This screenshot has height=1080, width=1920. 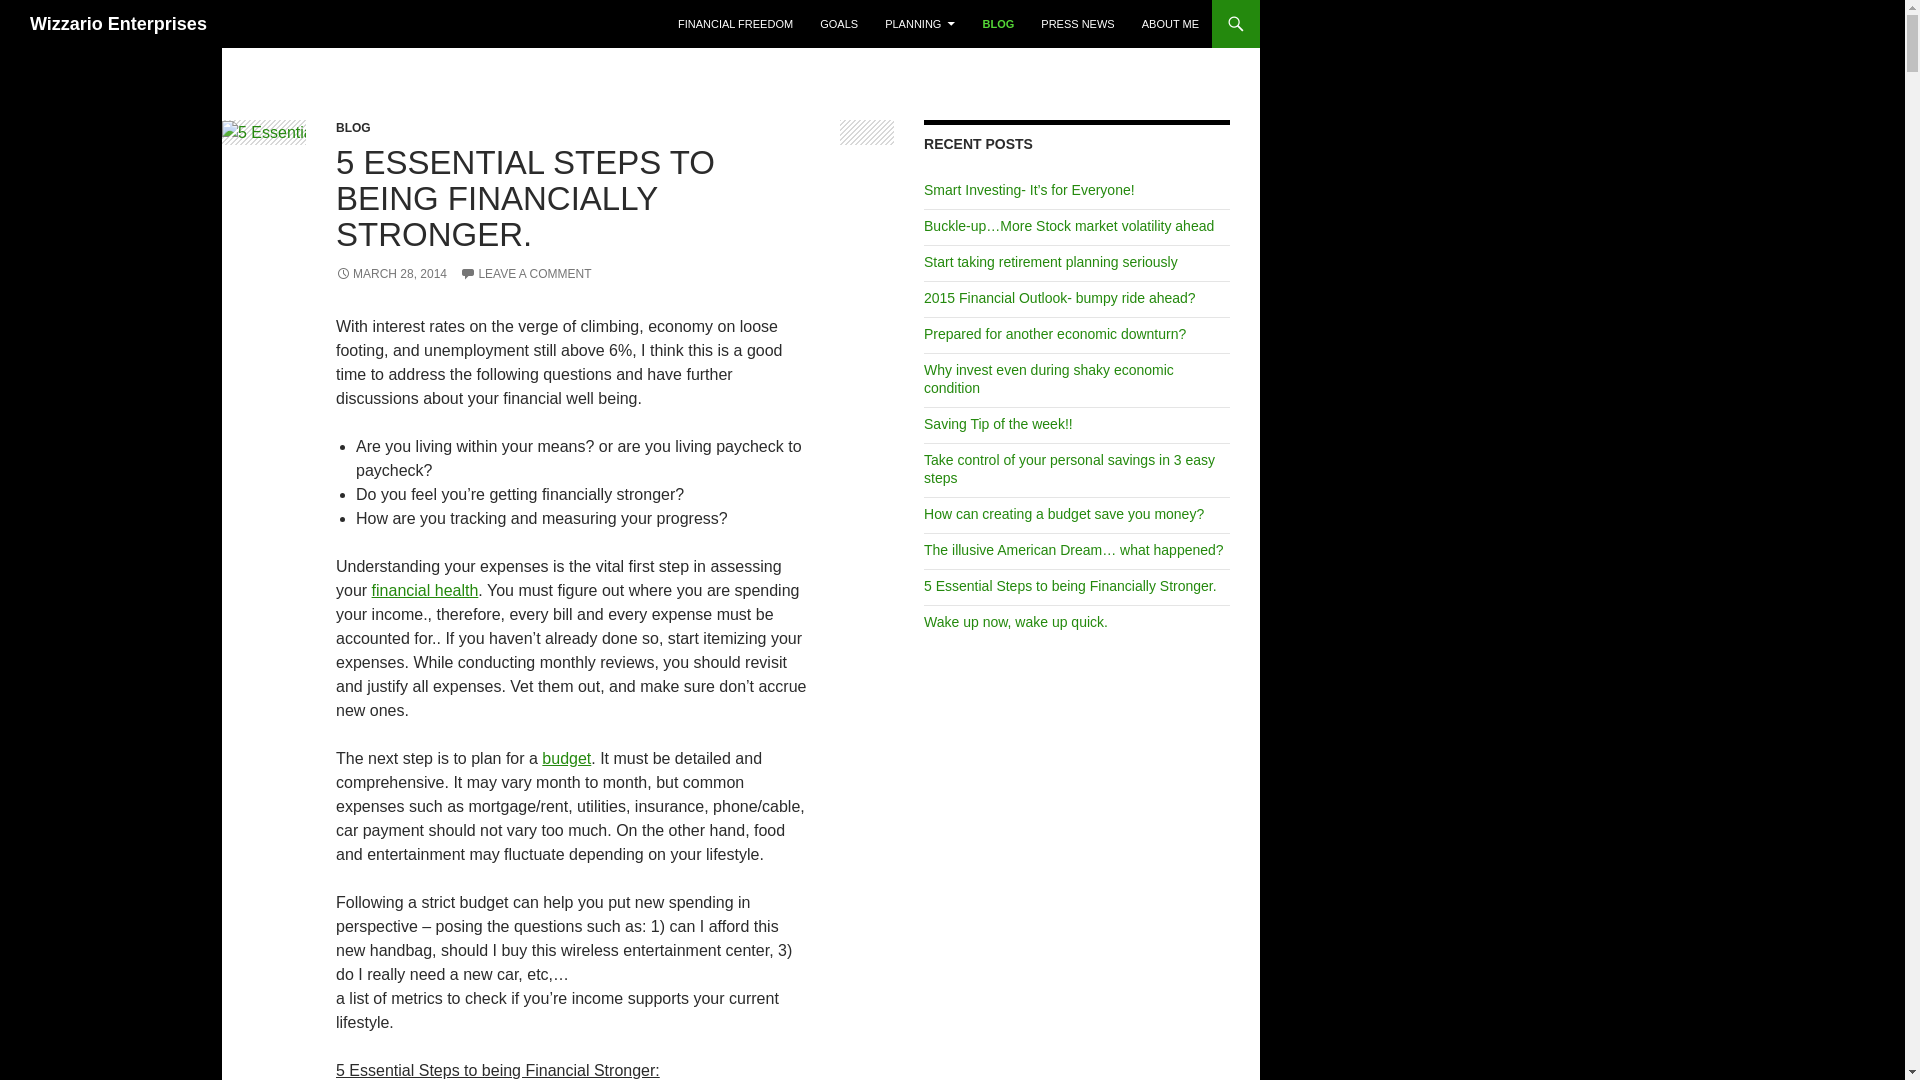 I want to click on BLOG, so click(x=353, y=128).